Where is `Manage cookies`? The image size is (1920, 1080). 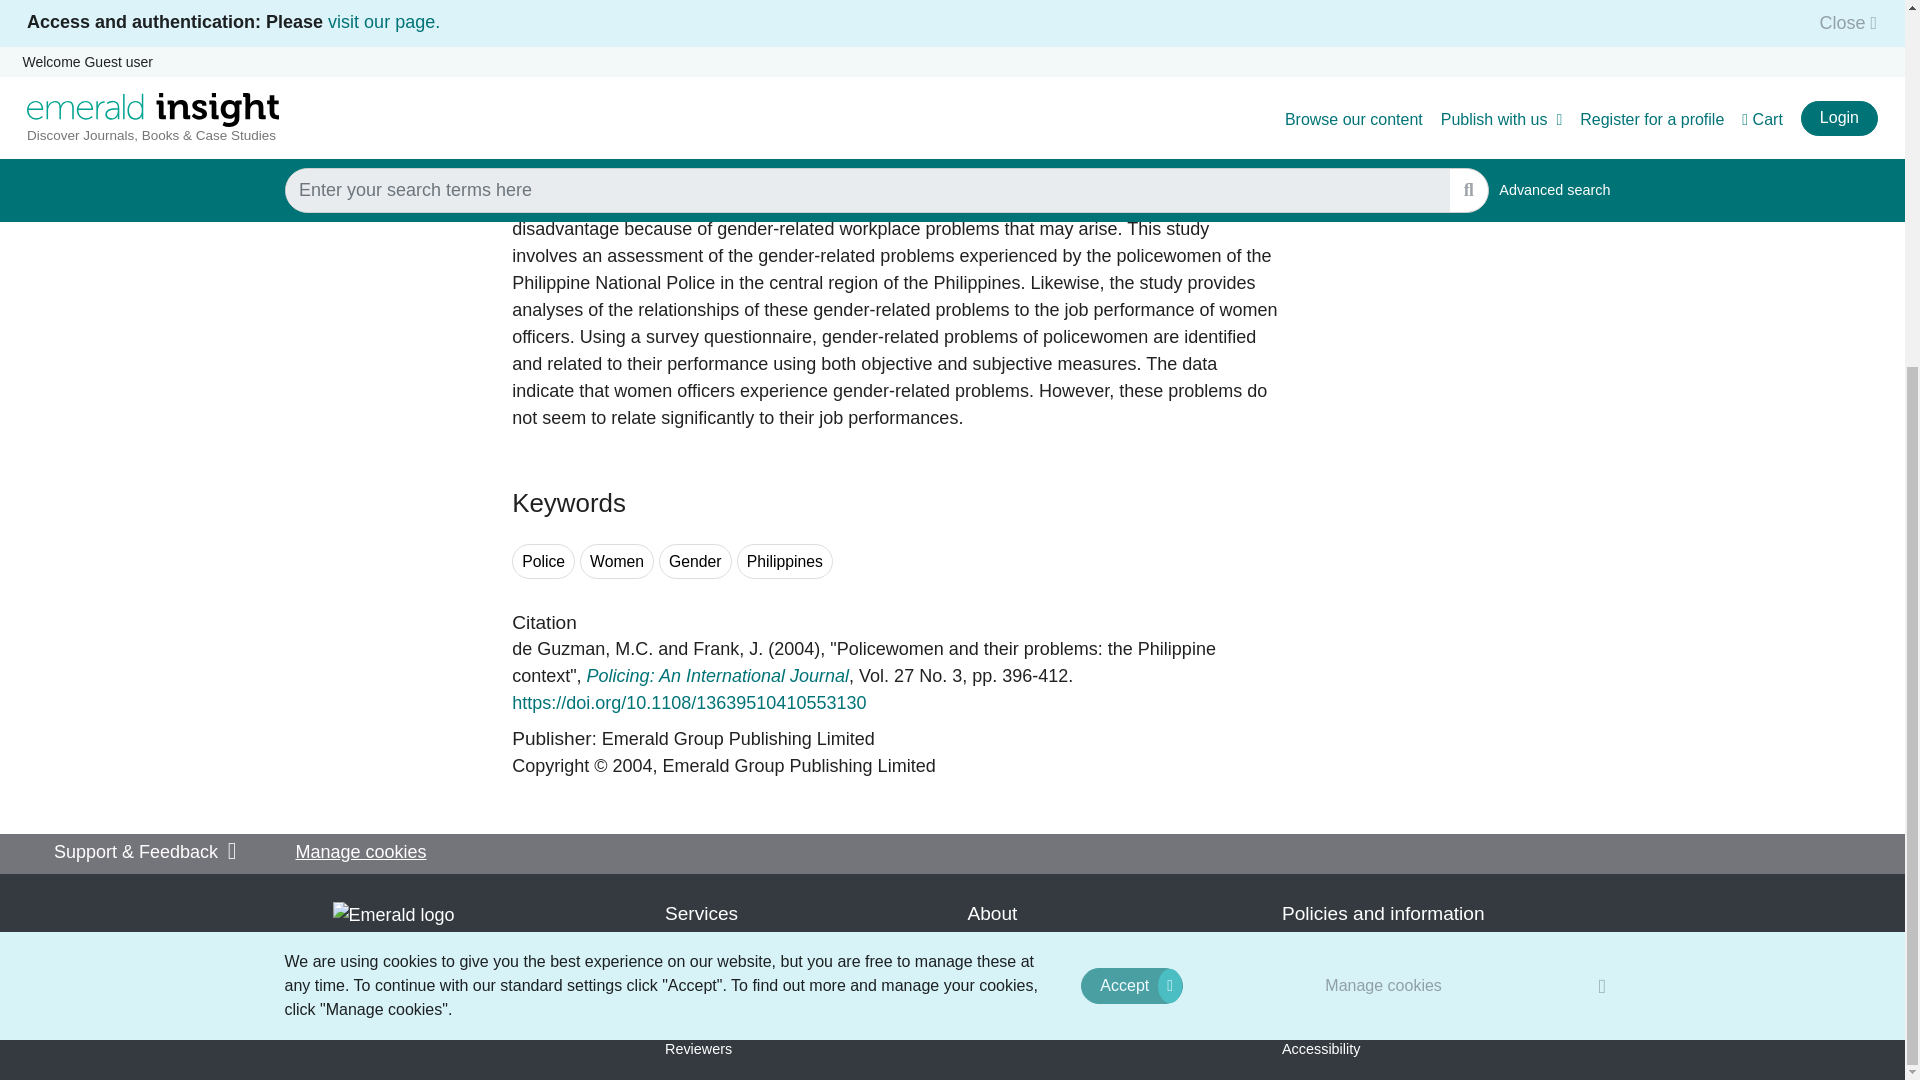
Manage cookies is located at coordinates (1384, 442).